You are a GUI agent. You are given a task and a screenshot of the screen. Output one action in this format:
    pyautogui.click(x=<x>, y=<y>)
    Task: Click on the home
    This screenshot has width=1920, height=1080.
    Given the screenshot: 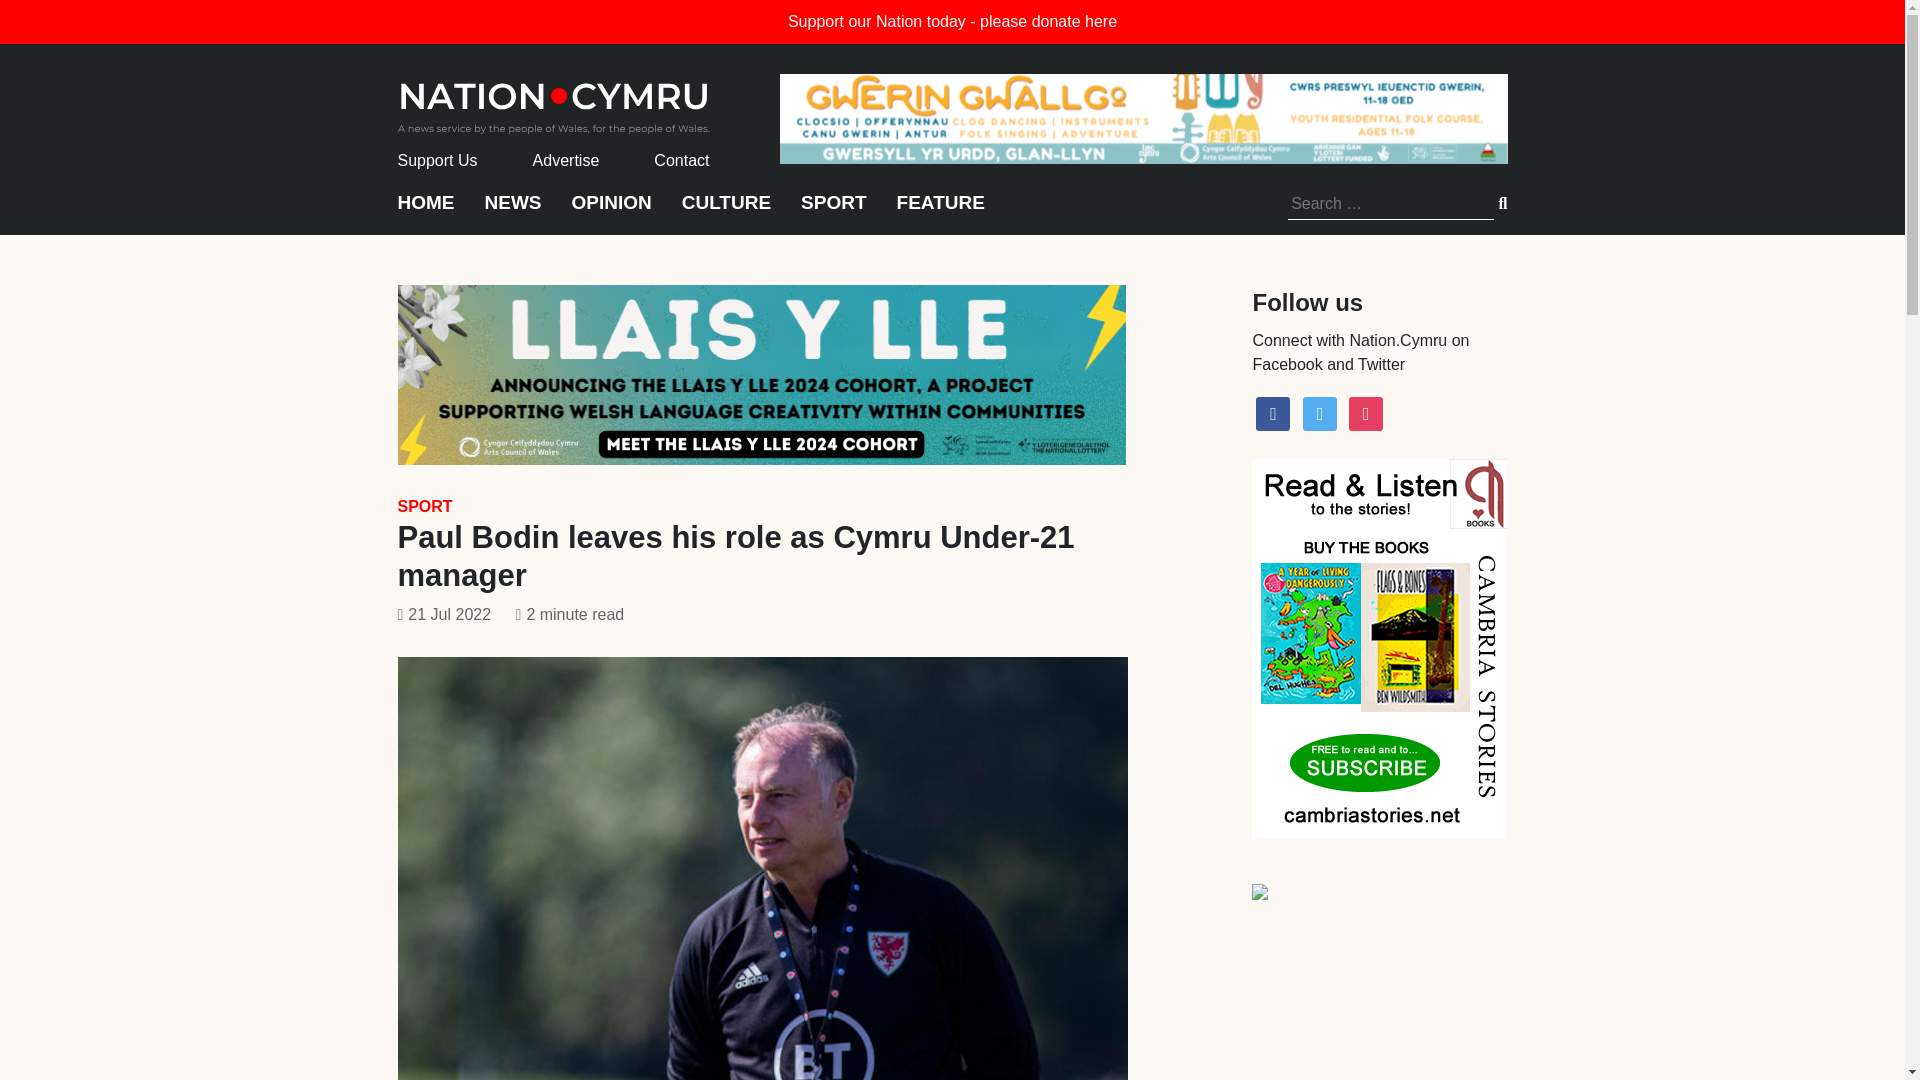 What is the action you would take?
    pyautogui.click(x=554, y=102)
    